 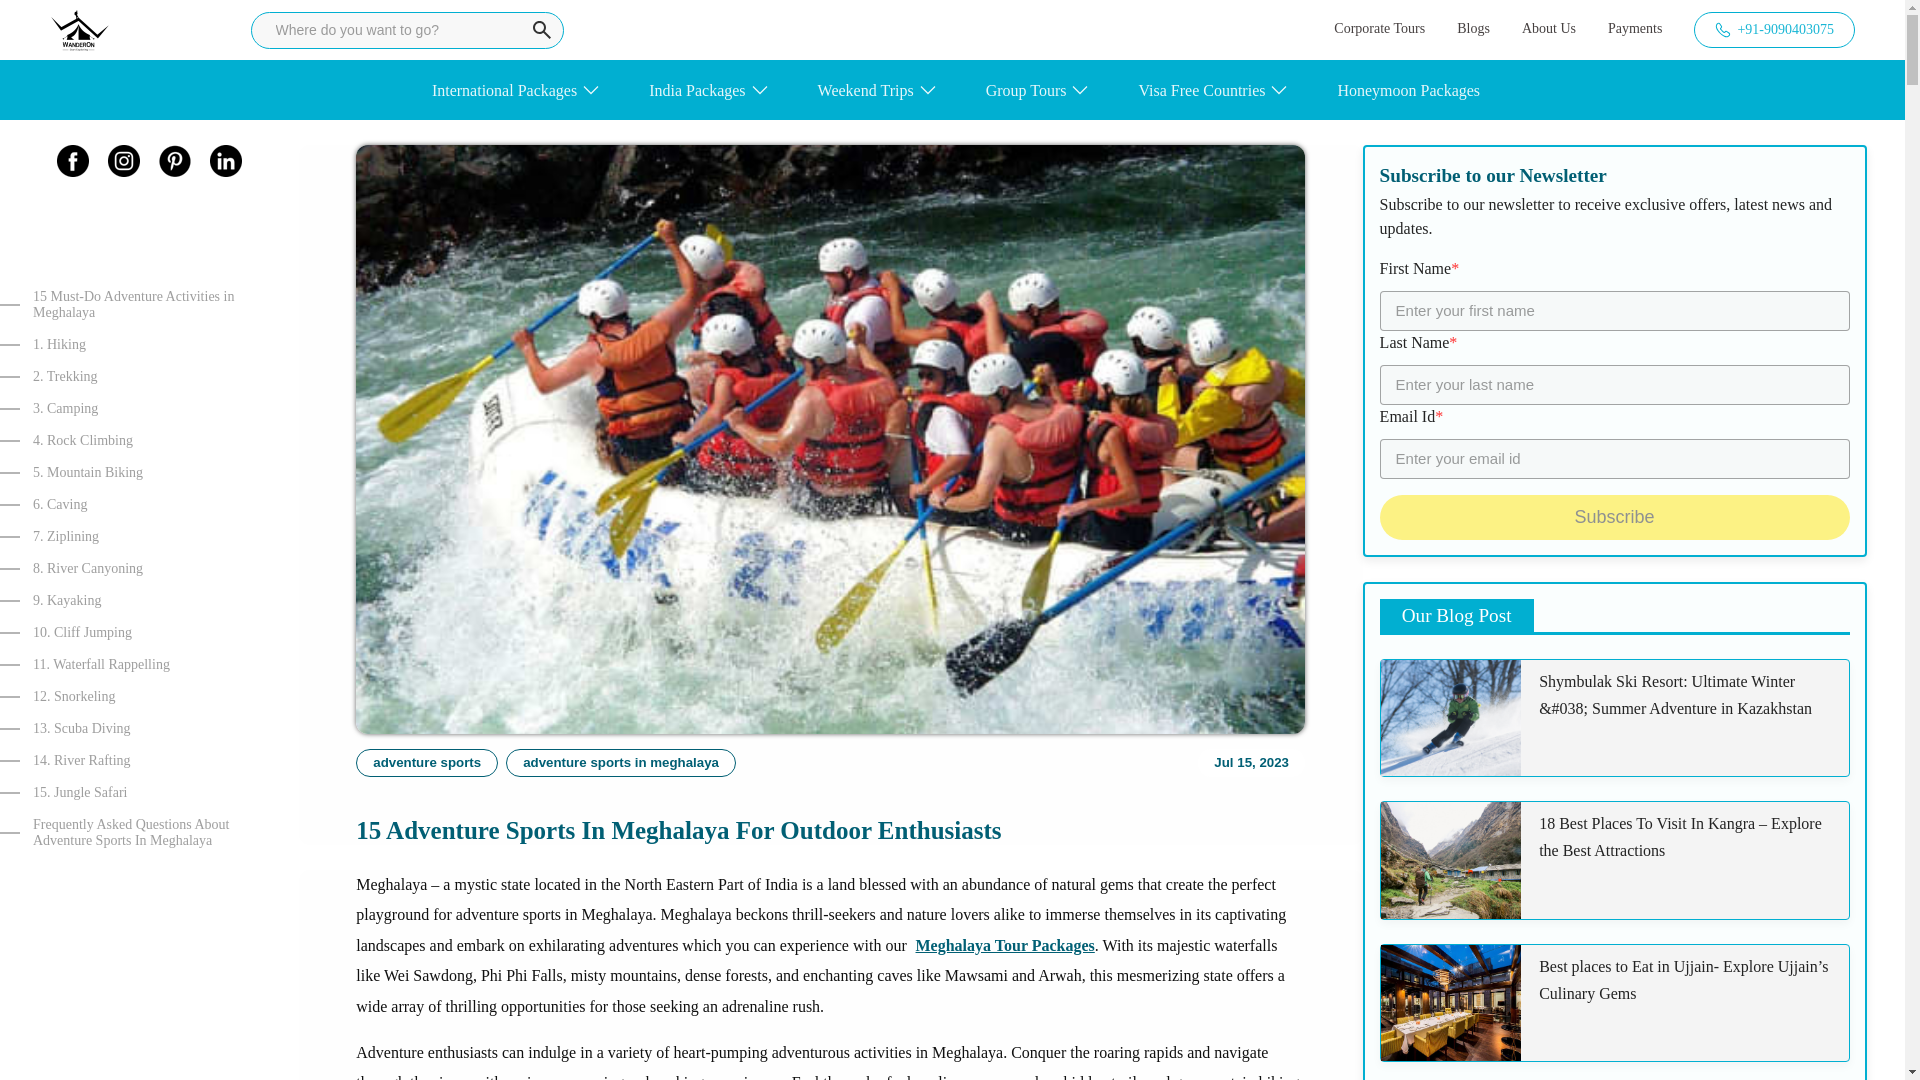 What do you see at coordinates (696, 89) in the screenshot?
I see `India Packages` at bounding box center [696, 89].